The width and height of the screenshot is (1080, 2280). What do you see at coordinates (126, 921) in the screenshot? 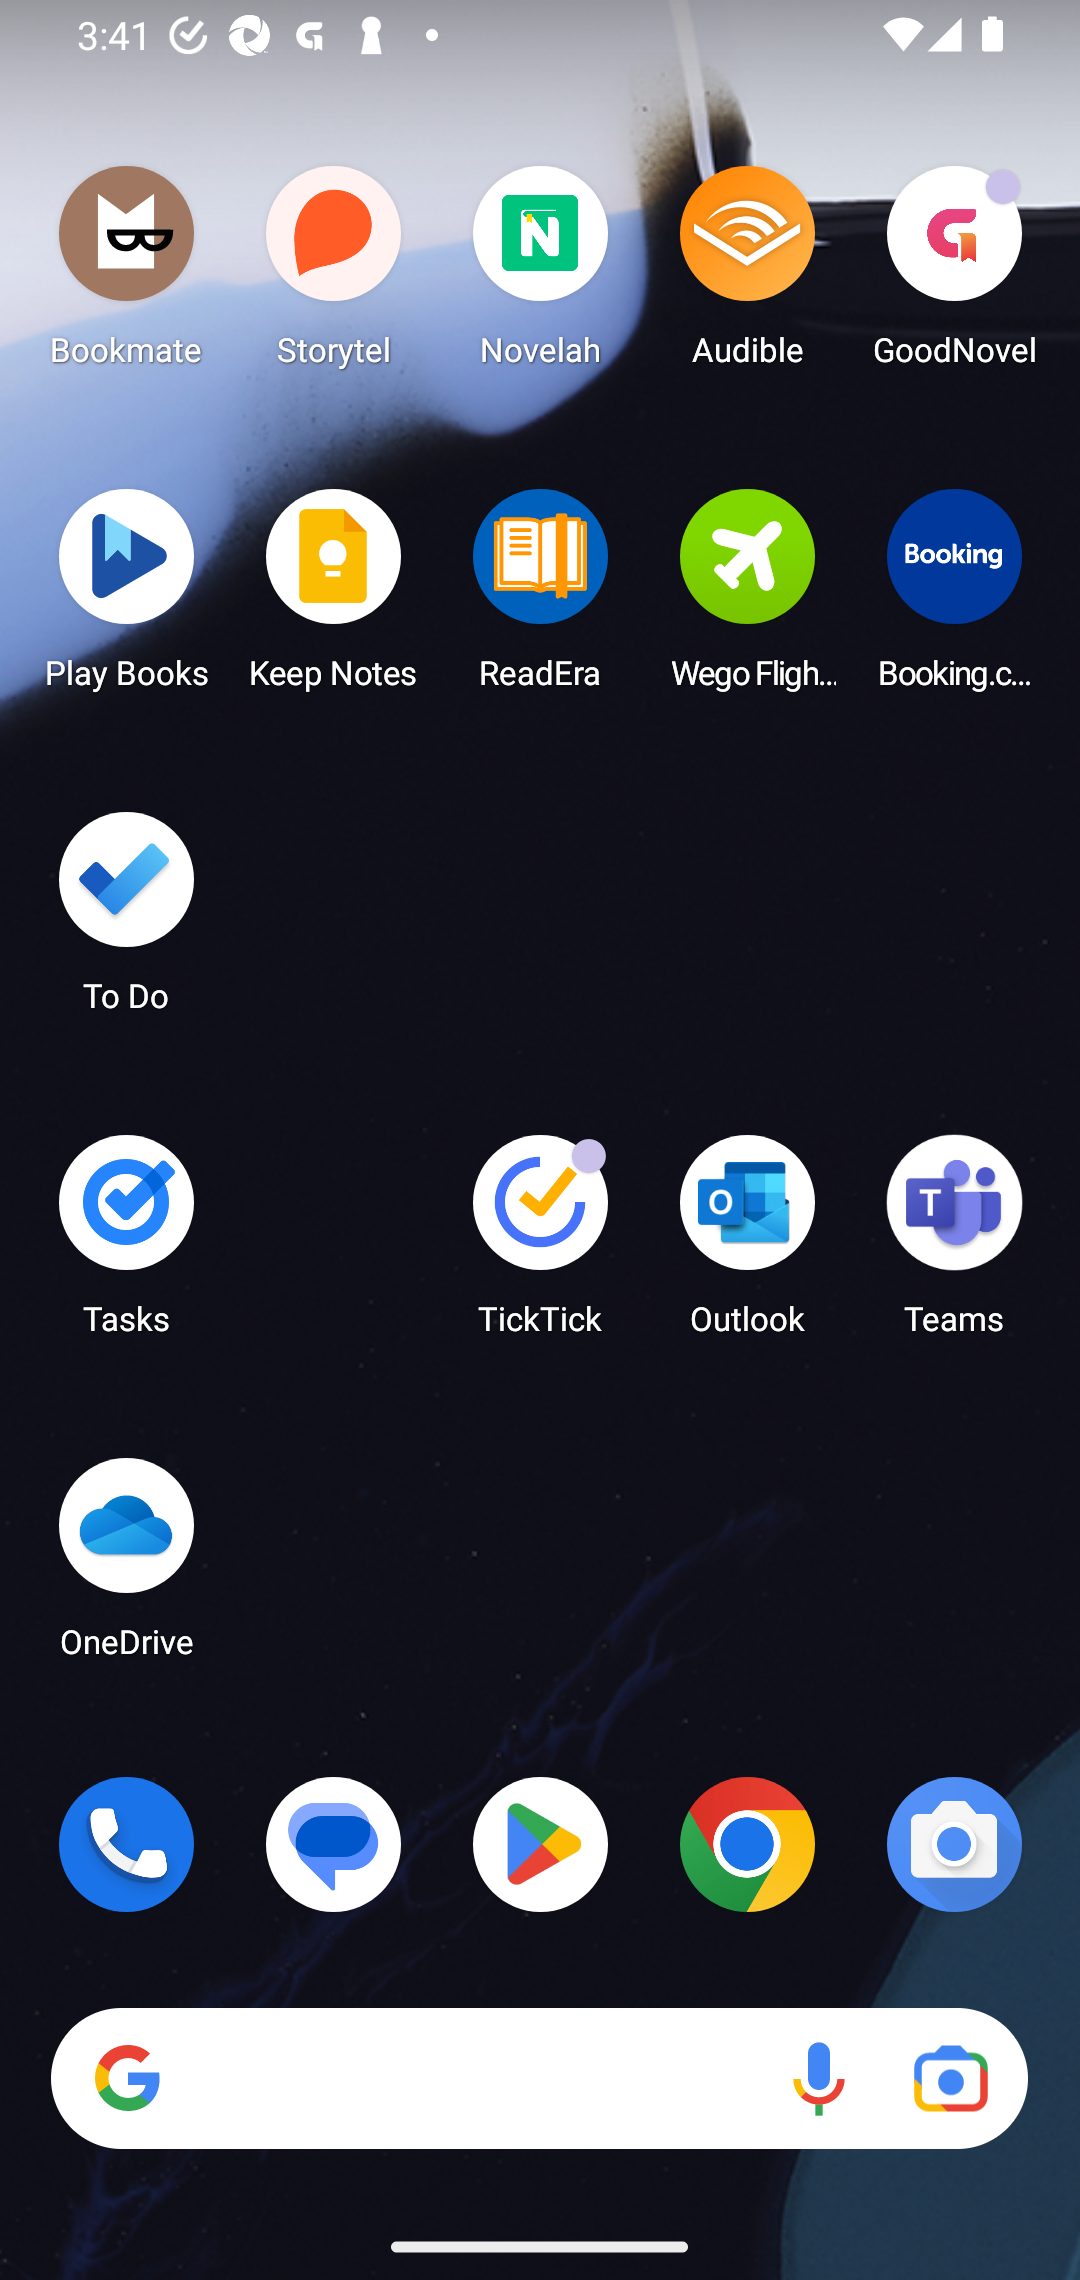
I see `To Do` at bounding box center [126, 921].